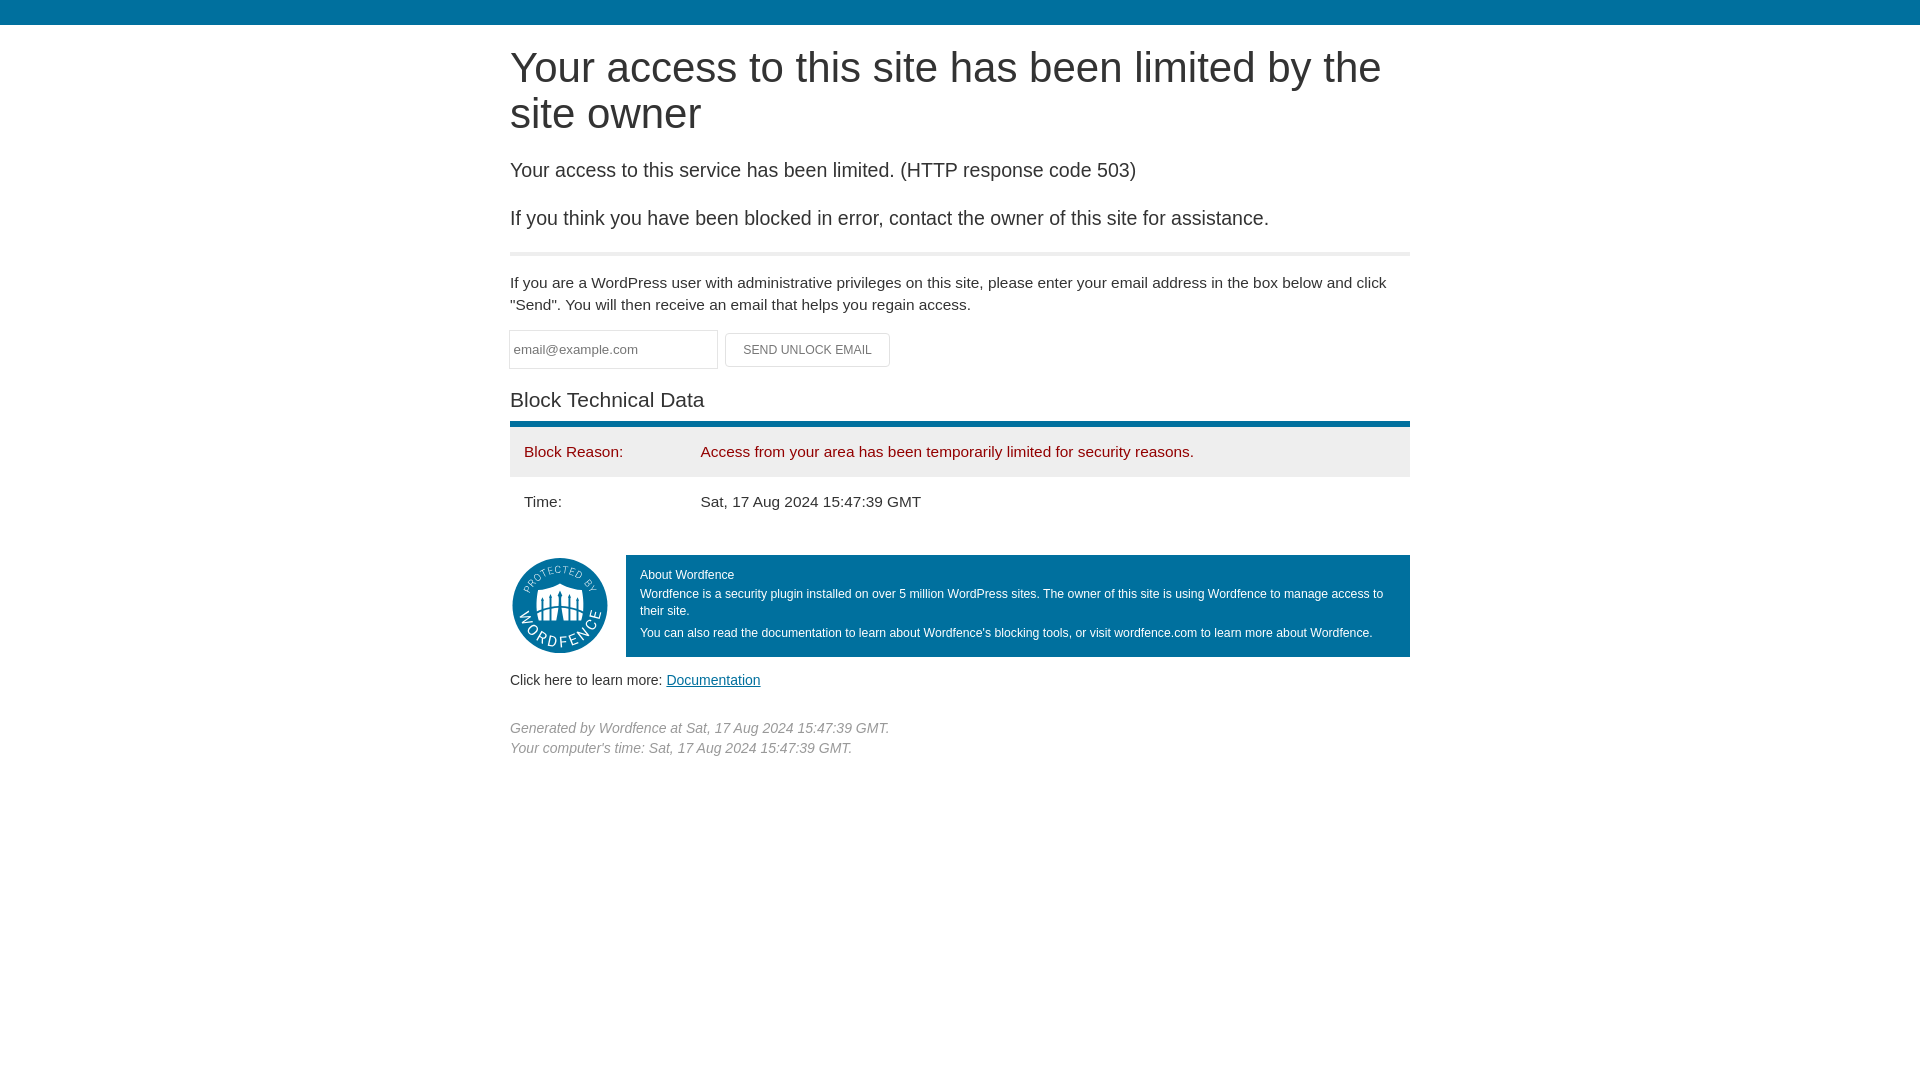 This screenshot has height=1080, width=1920. I want to click on Send Unlock Email, so click(808, 350).